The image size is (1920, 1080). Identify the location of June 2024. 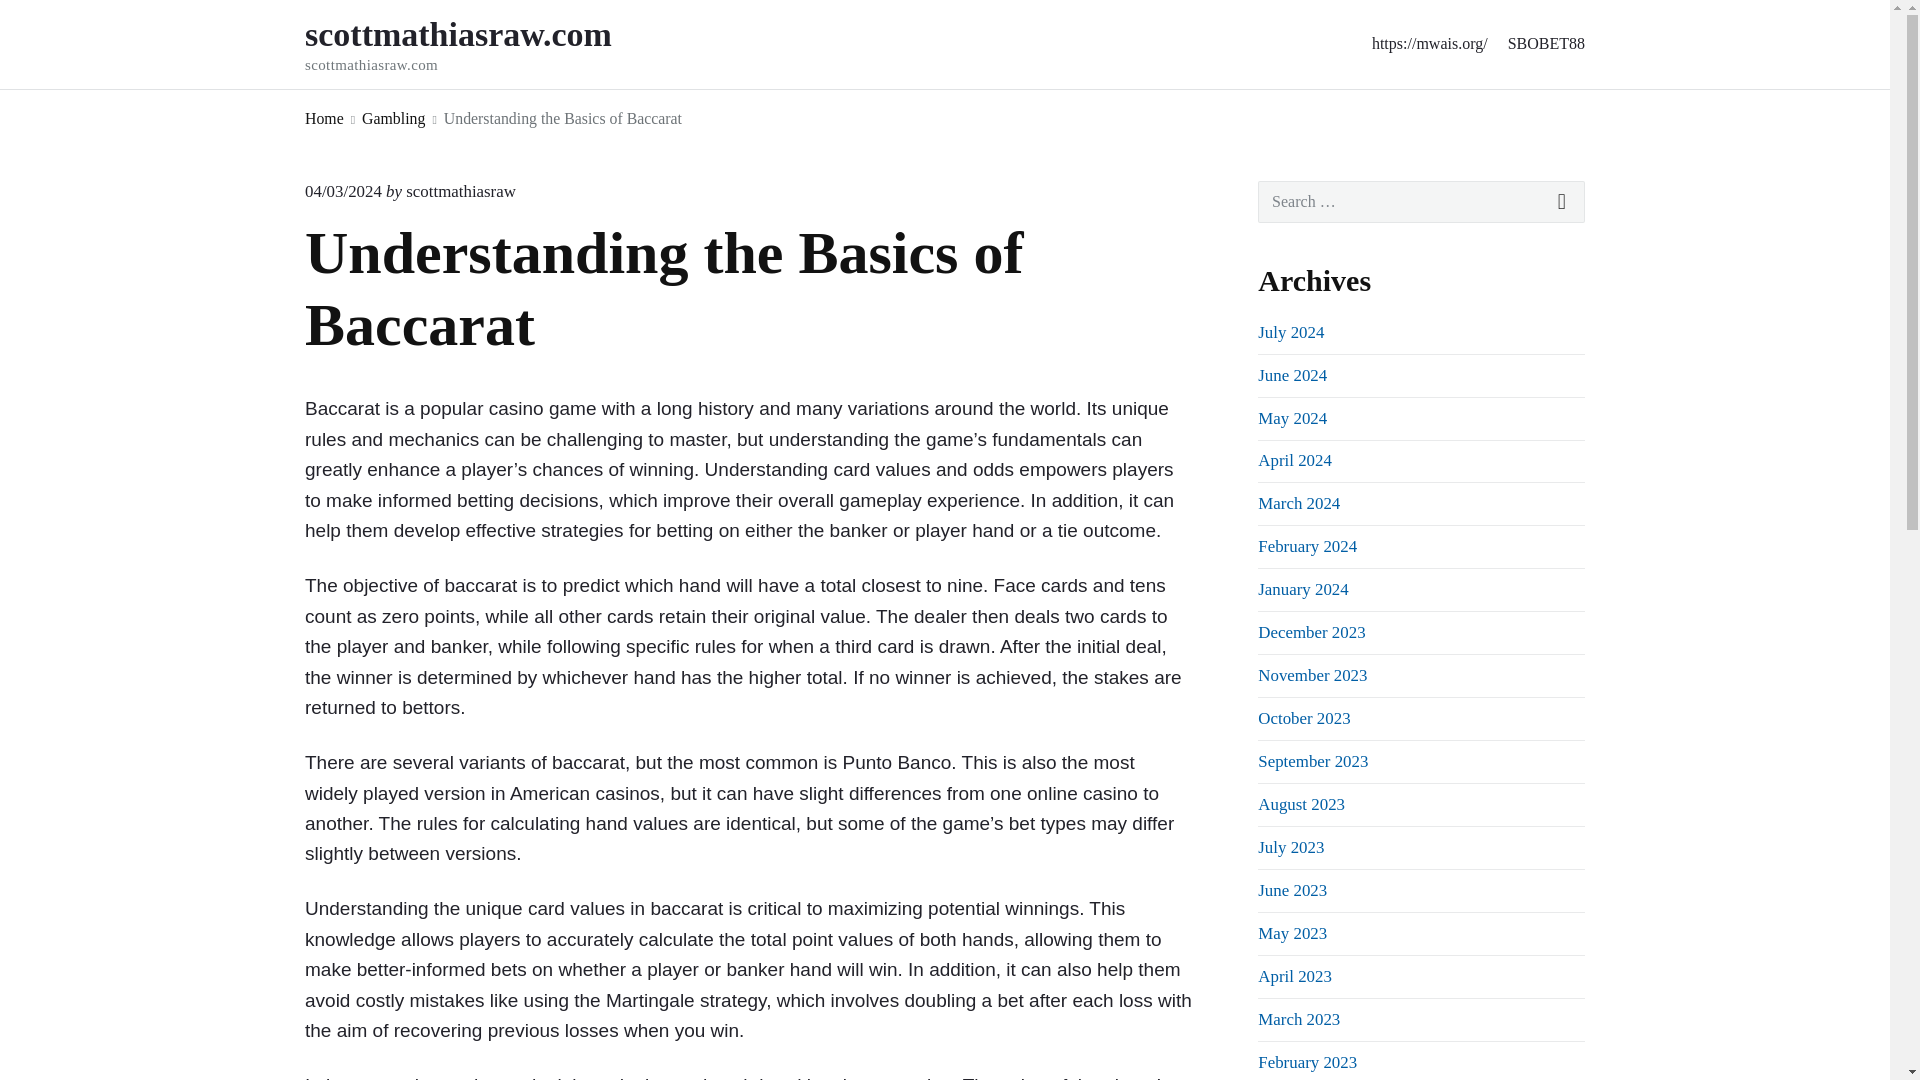
(1311, 632).